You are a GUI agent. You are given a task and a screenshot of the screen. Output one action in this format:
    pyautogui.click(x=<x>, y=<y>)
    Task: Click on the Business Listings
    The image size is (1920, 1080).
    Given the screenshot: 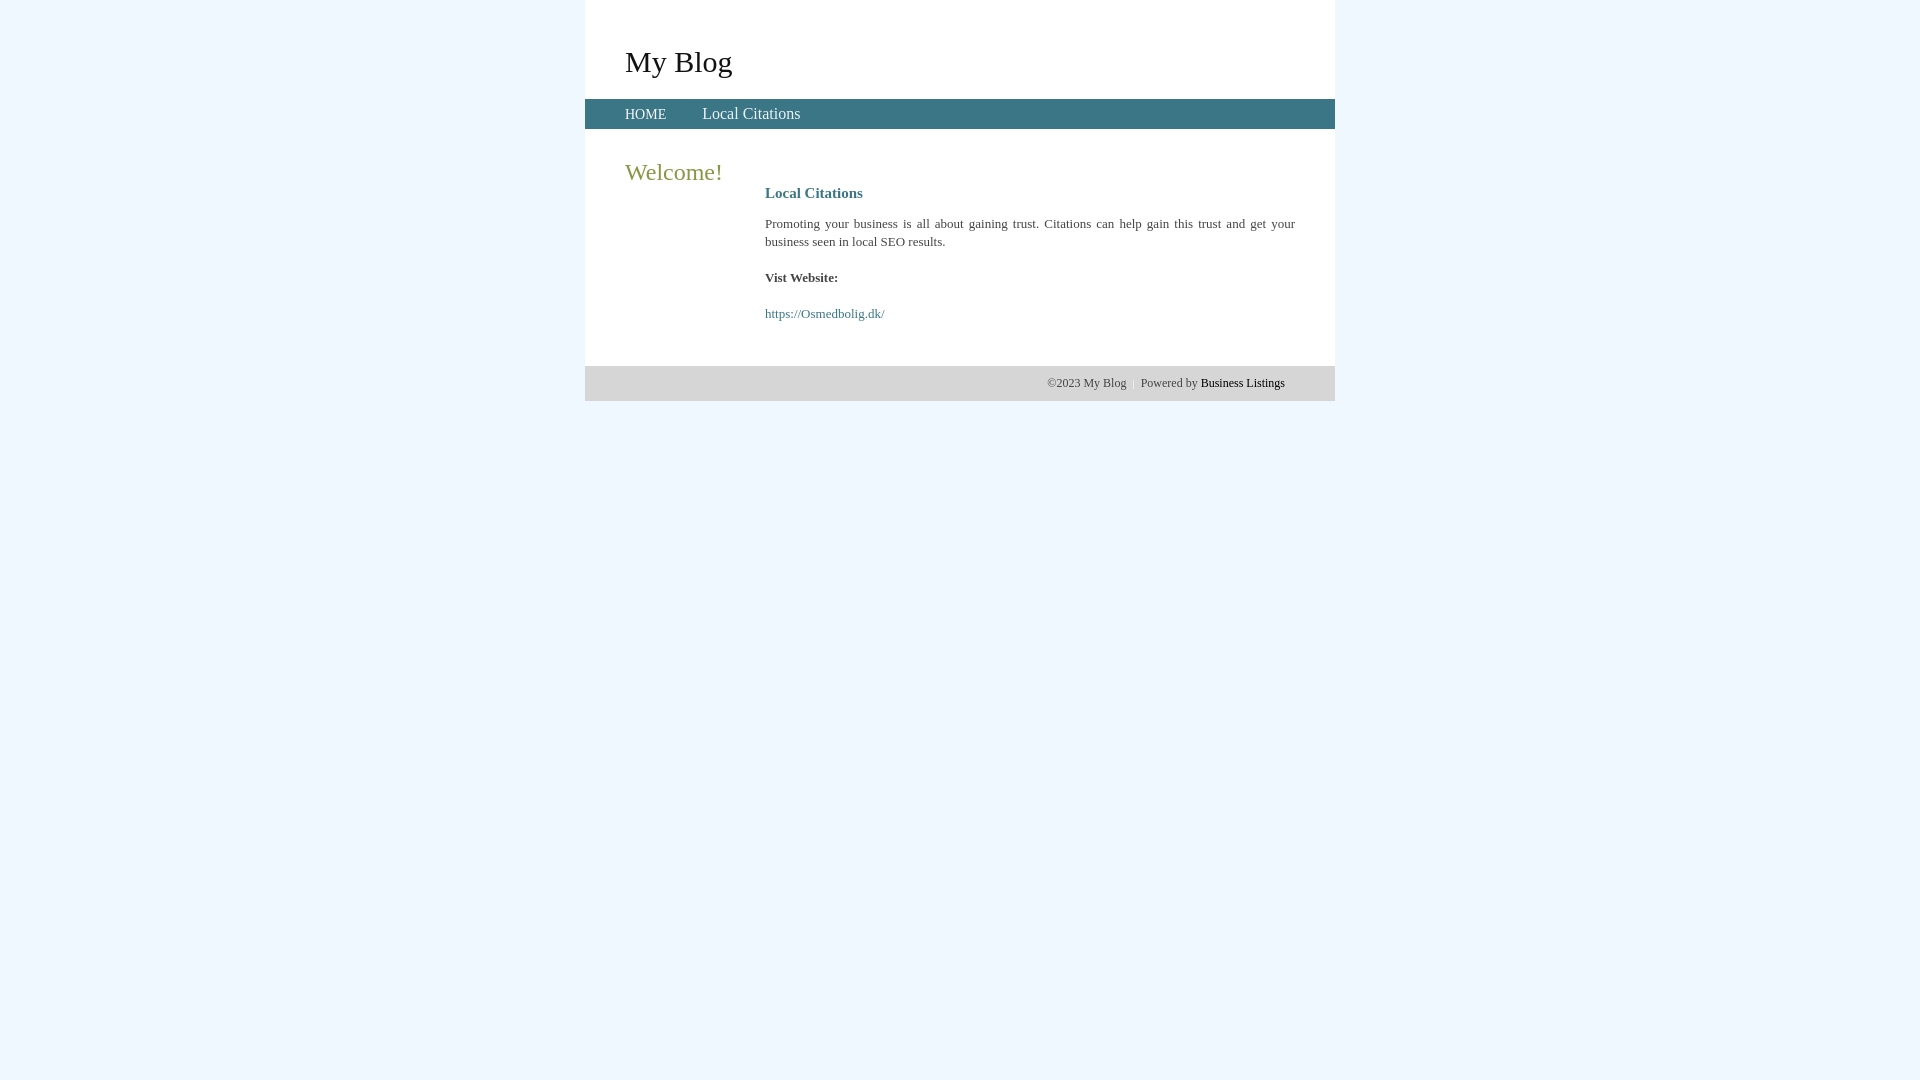 What is the action you would take?
    pyautogui.click(x=1243, y=383)
    